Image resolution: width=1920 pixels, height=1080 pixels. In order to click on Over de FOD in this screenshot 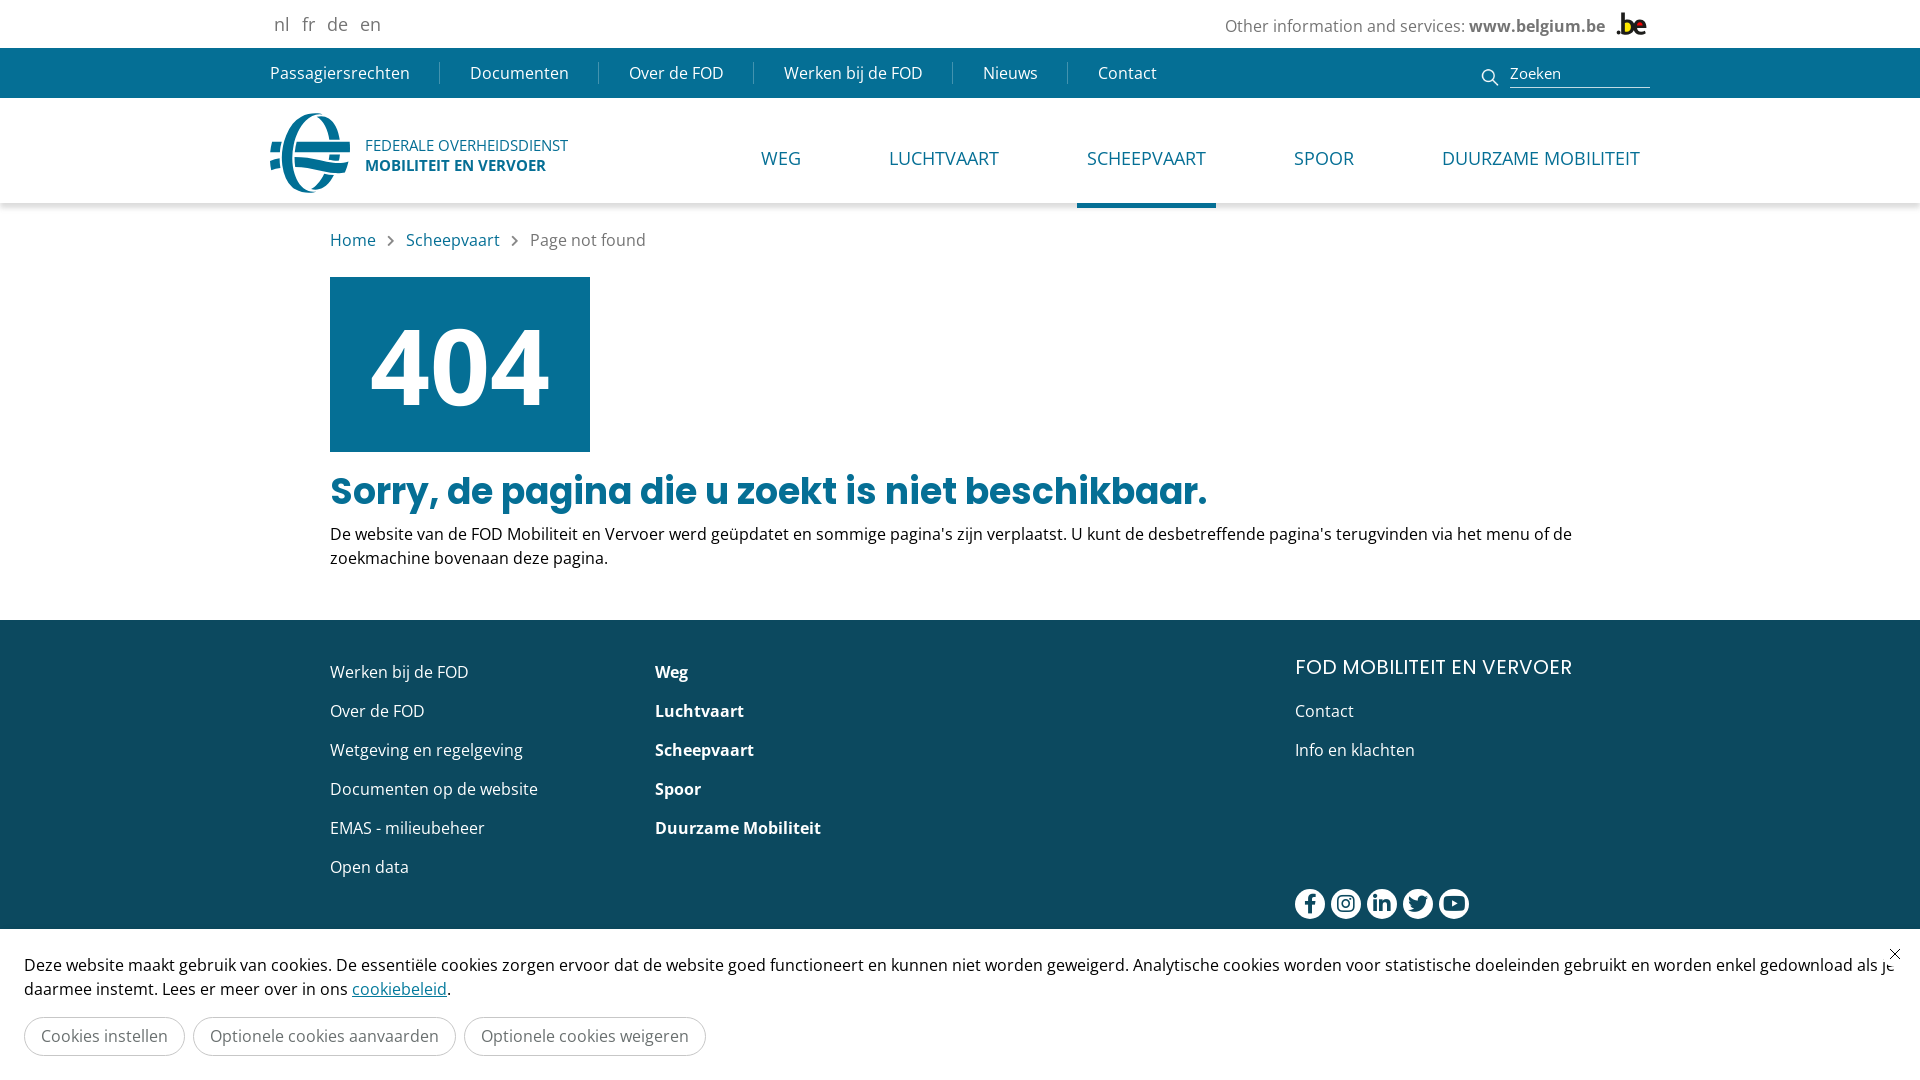, I will do `click(676, 73)`.